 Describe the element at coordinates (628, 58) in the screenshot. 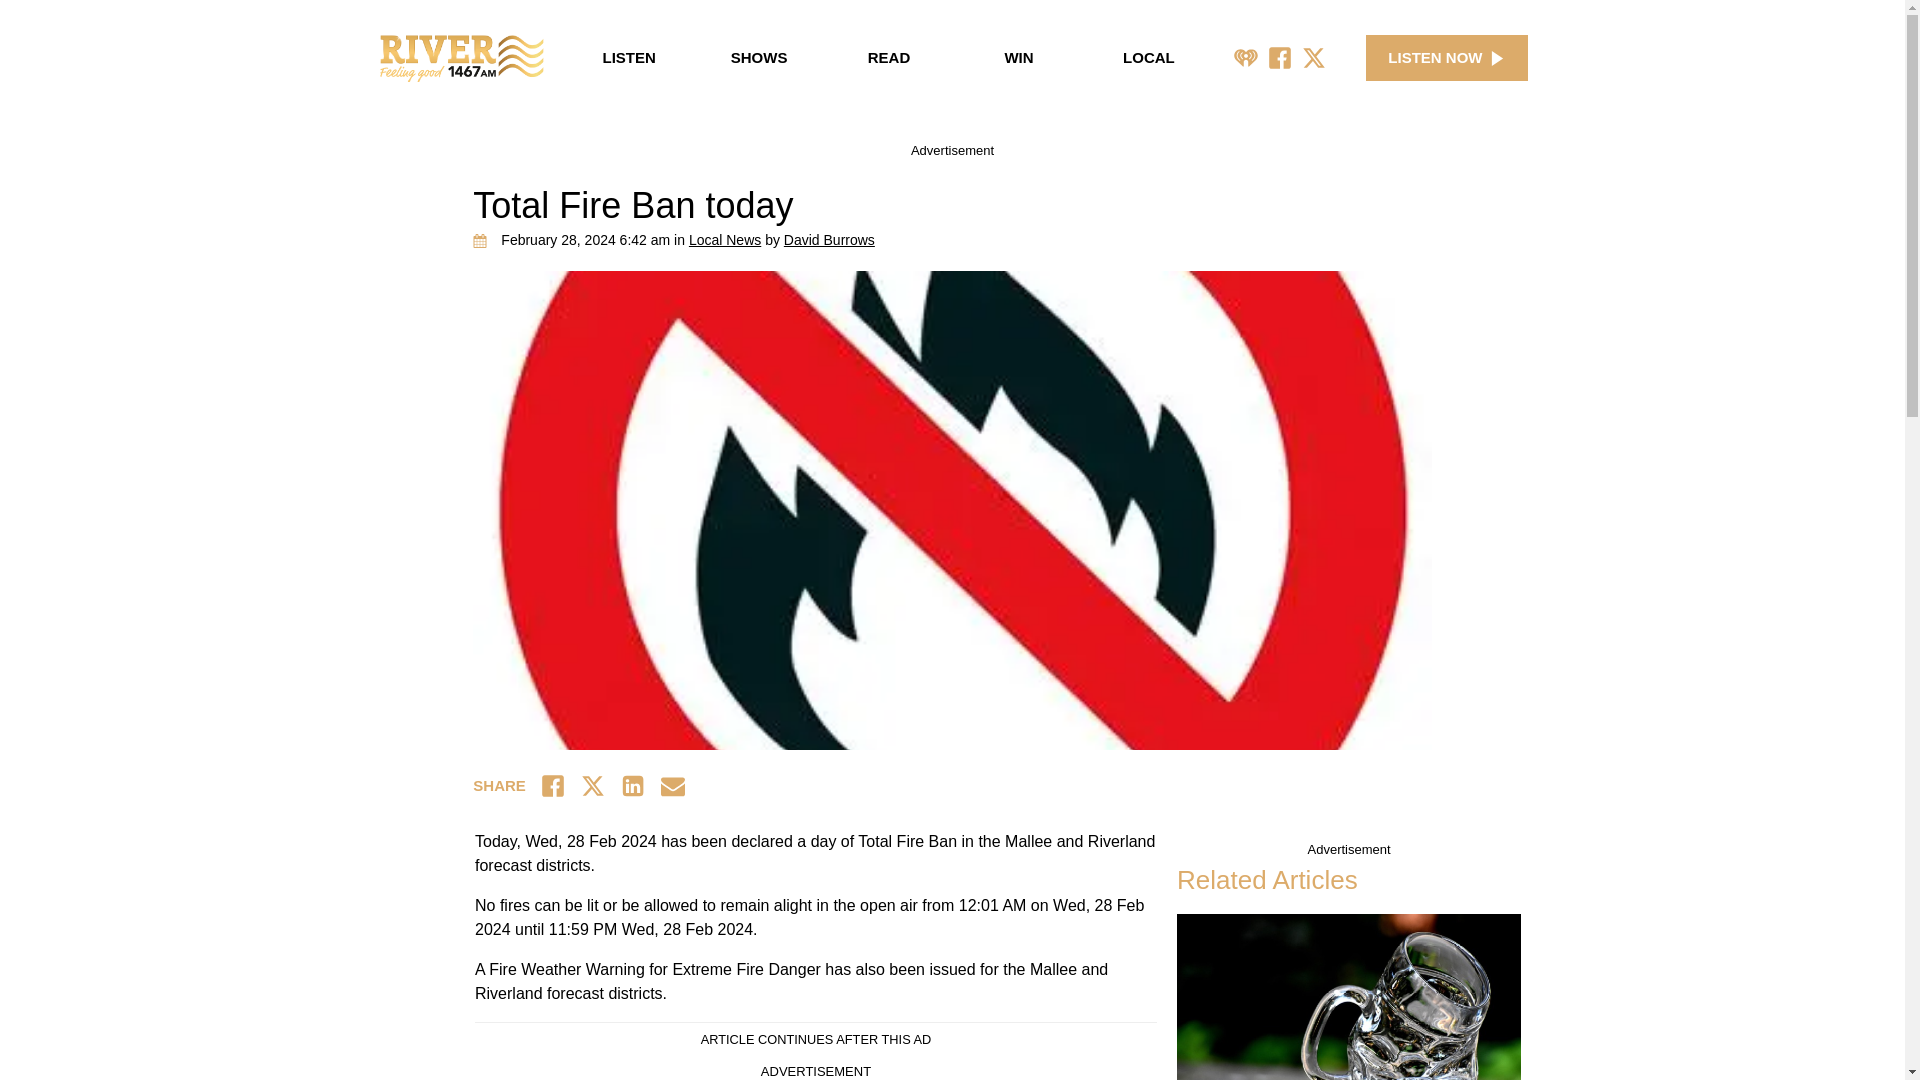

I see `LISTEN` at that location.